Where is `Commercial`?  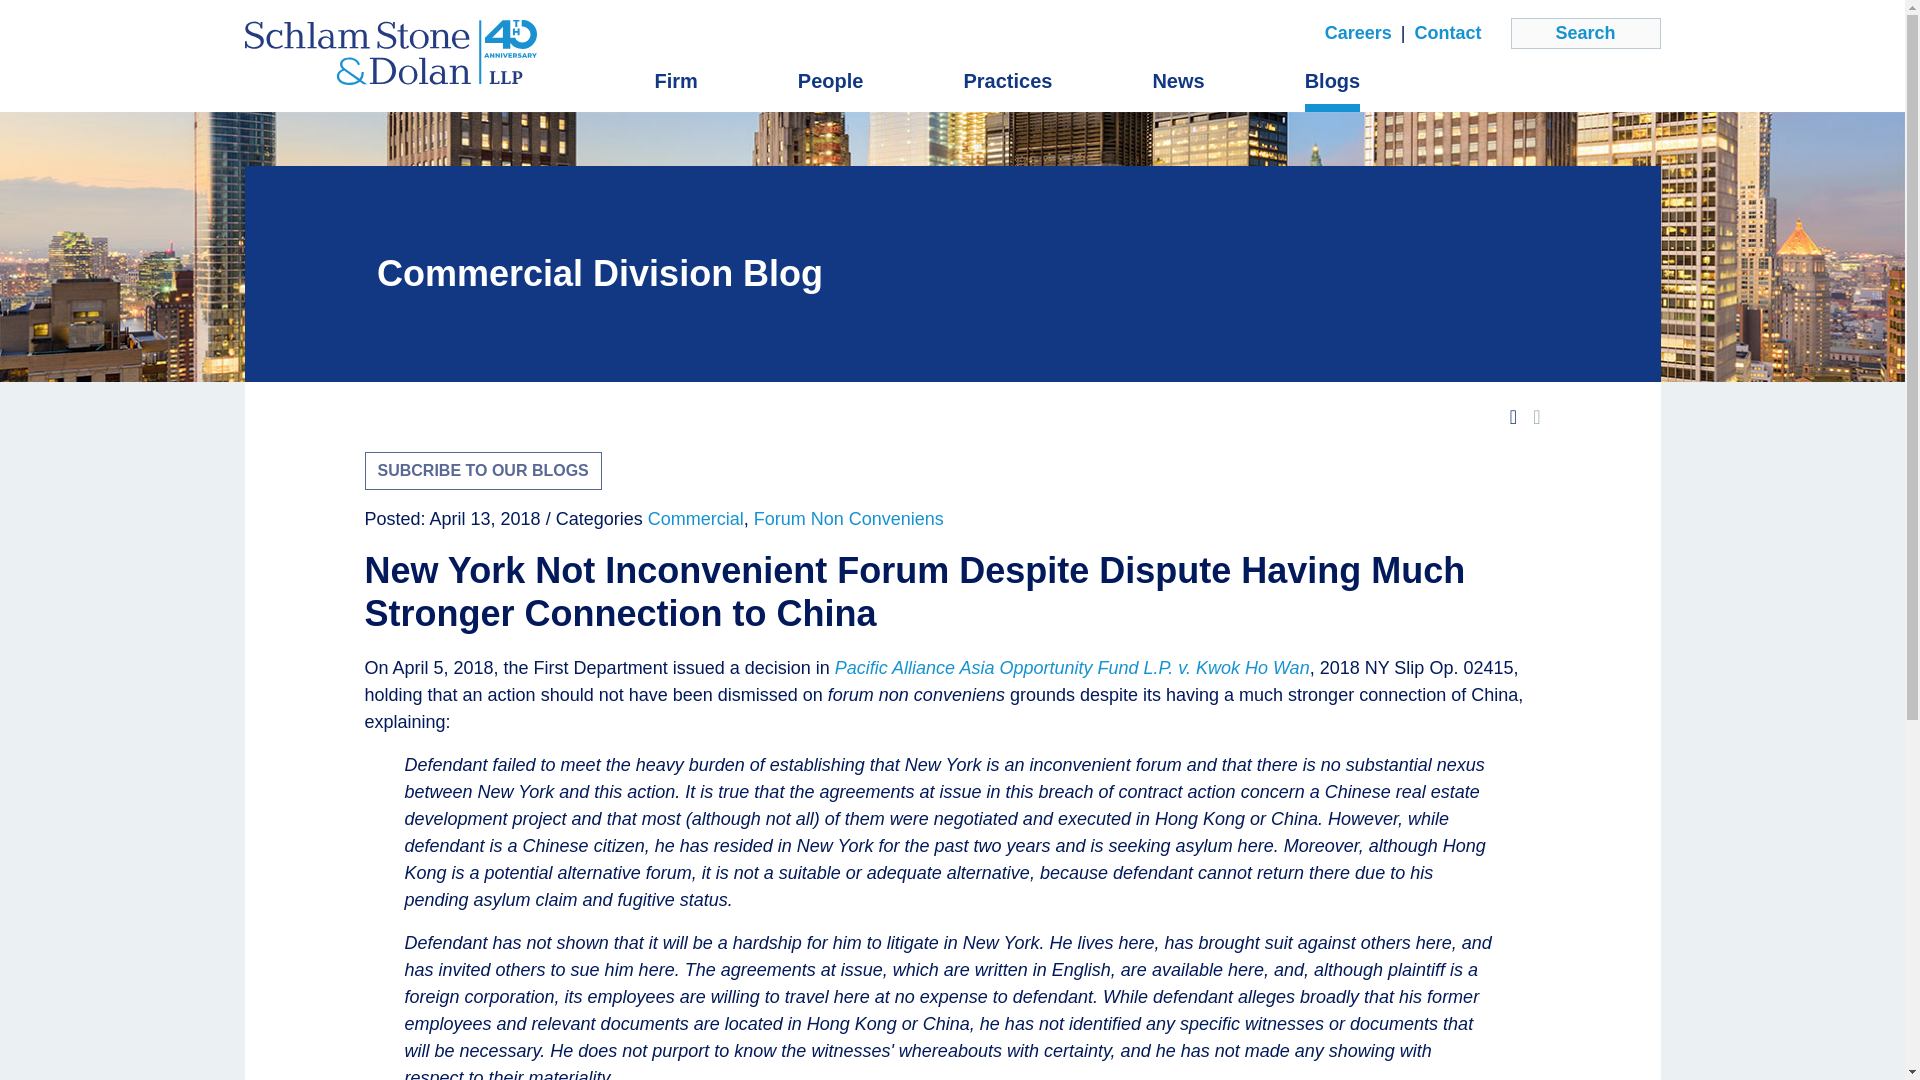 Commercial is located at coordinates (696, 518).